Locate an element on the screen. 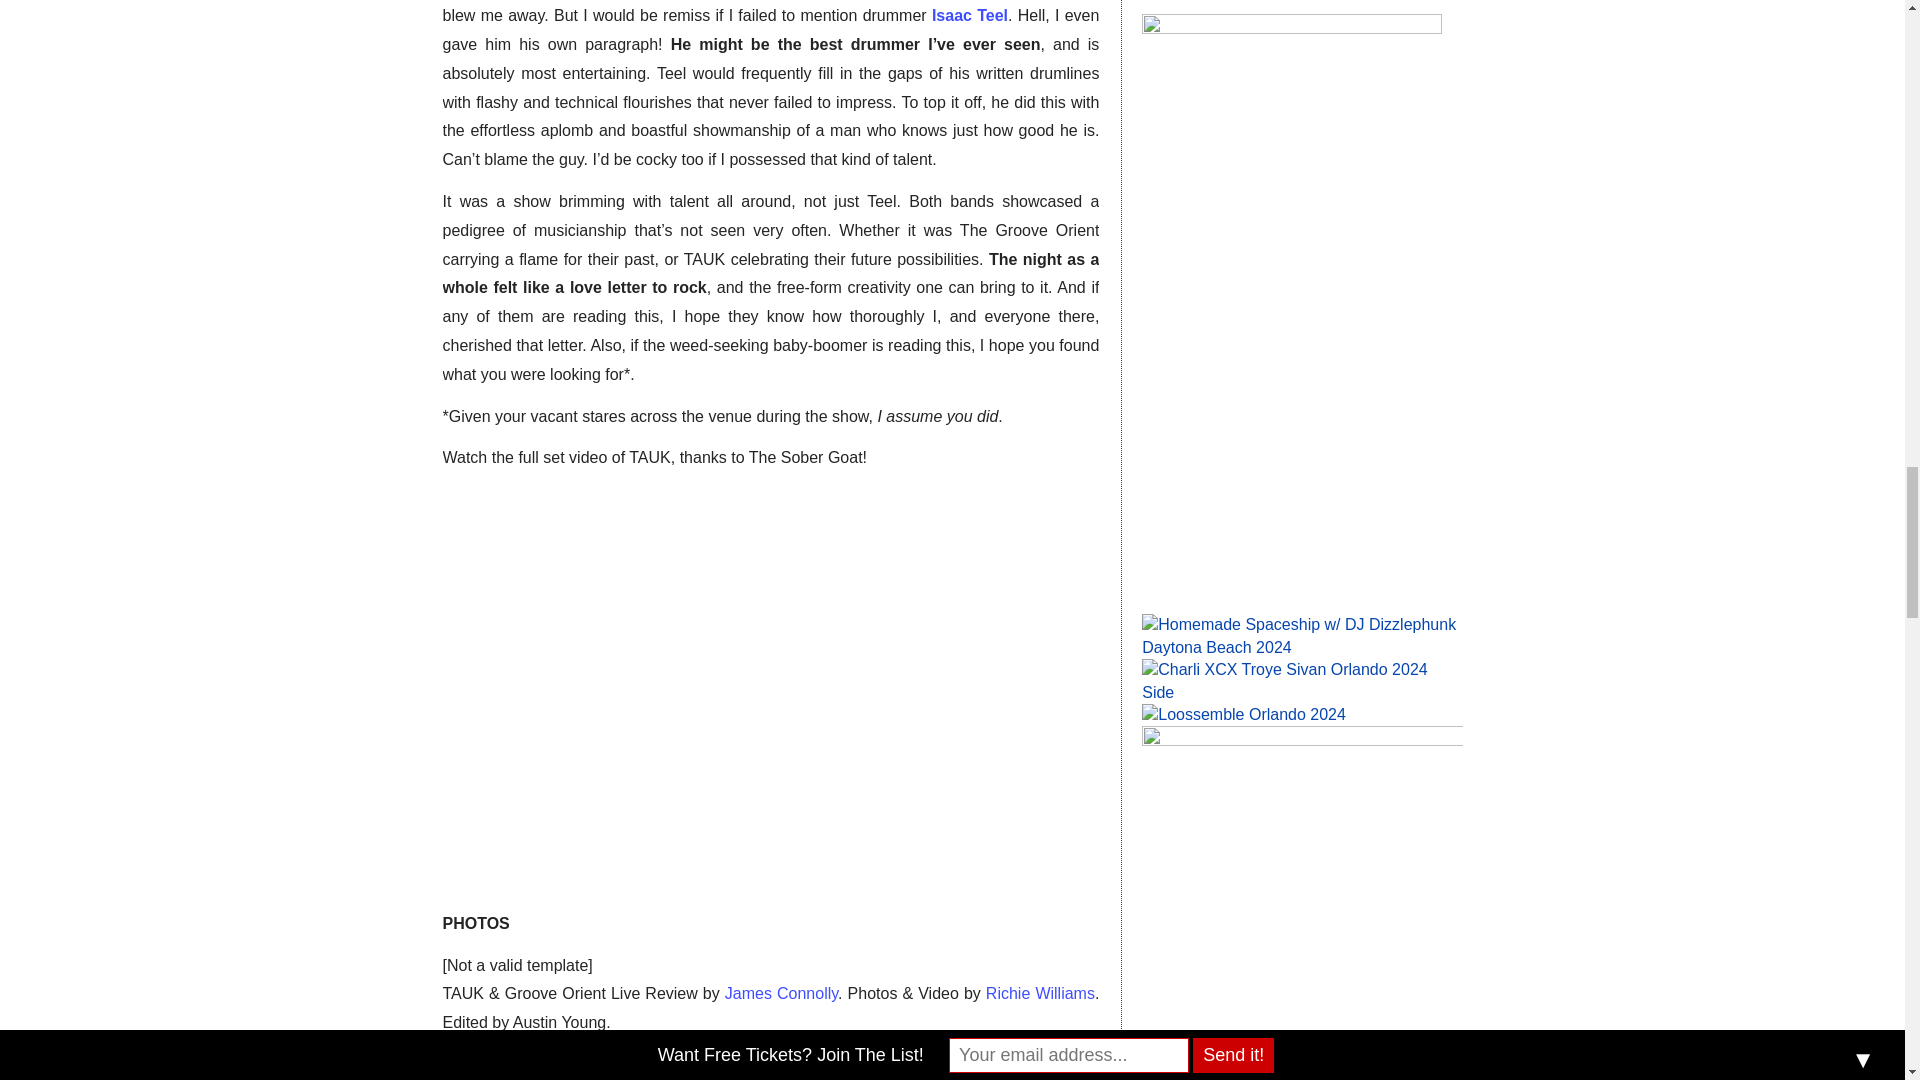  Isaac Teel is located at coordinates (970, 14).